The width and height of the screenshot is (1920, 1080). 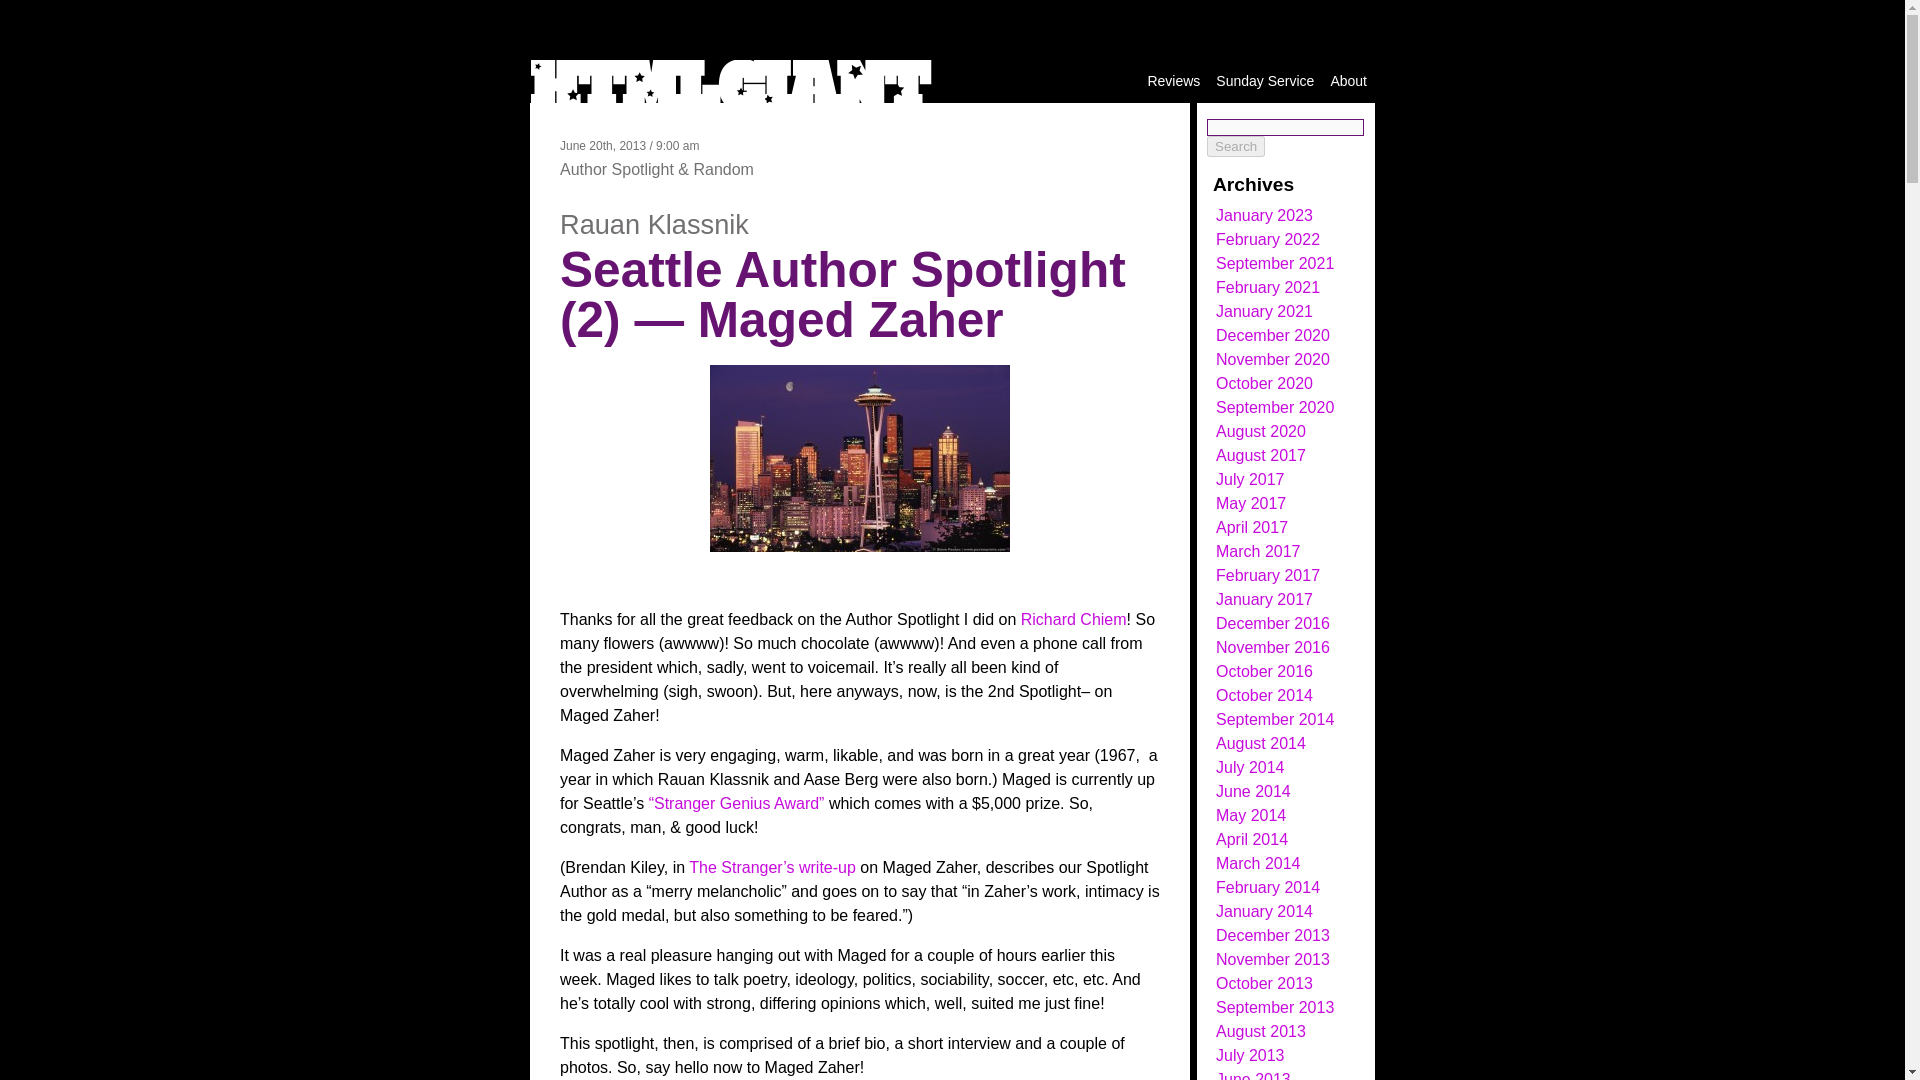 I want to click on Richard Chiem, so click(x=1074, y=619).